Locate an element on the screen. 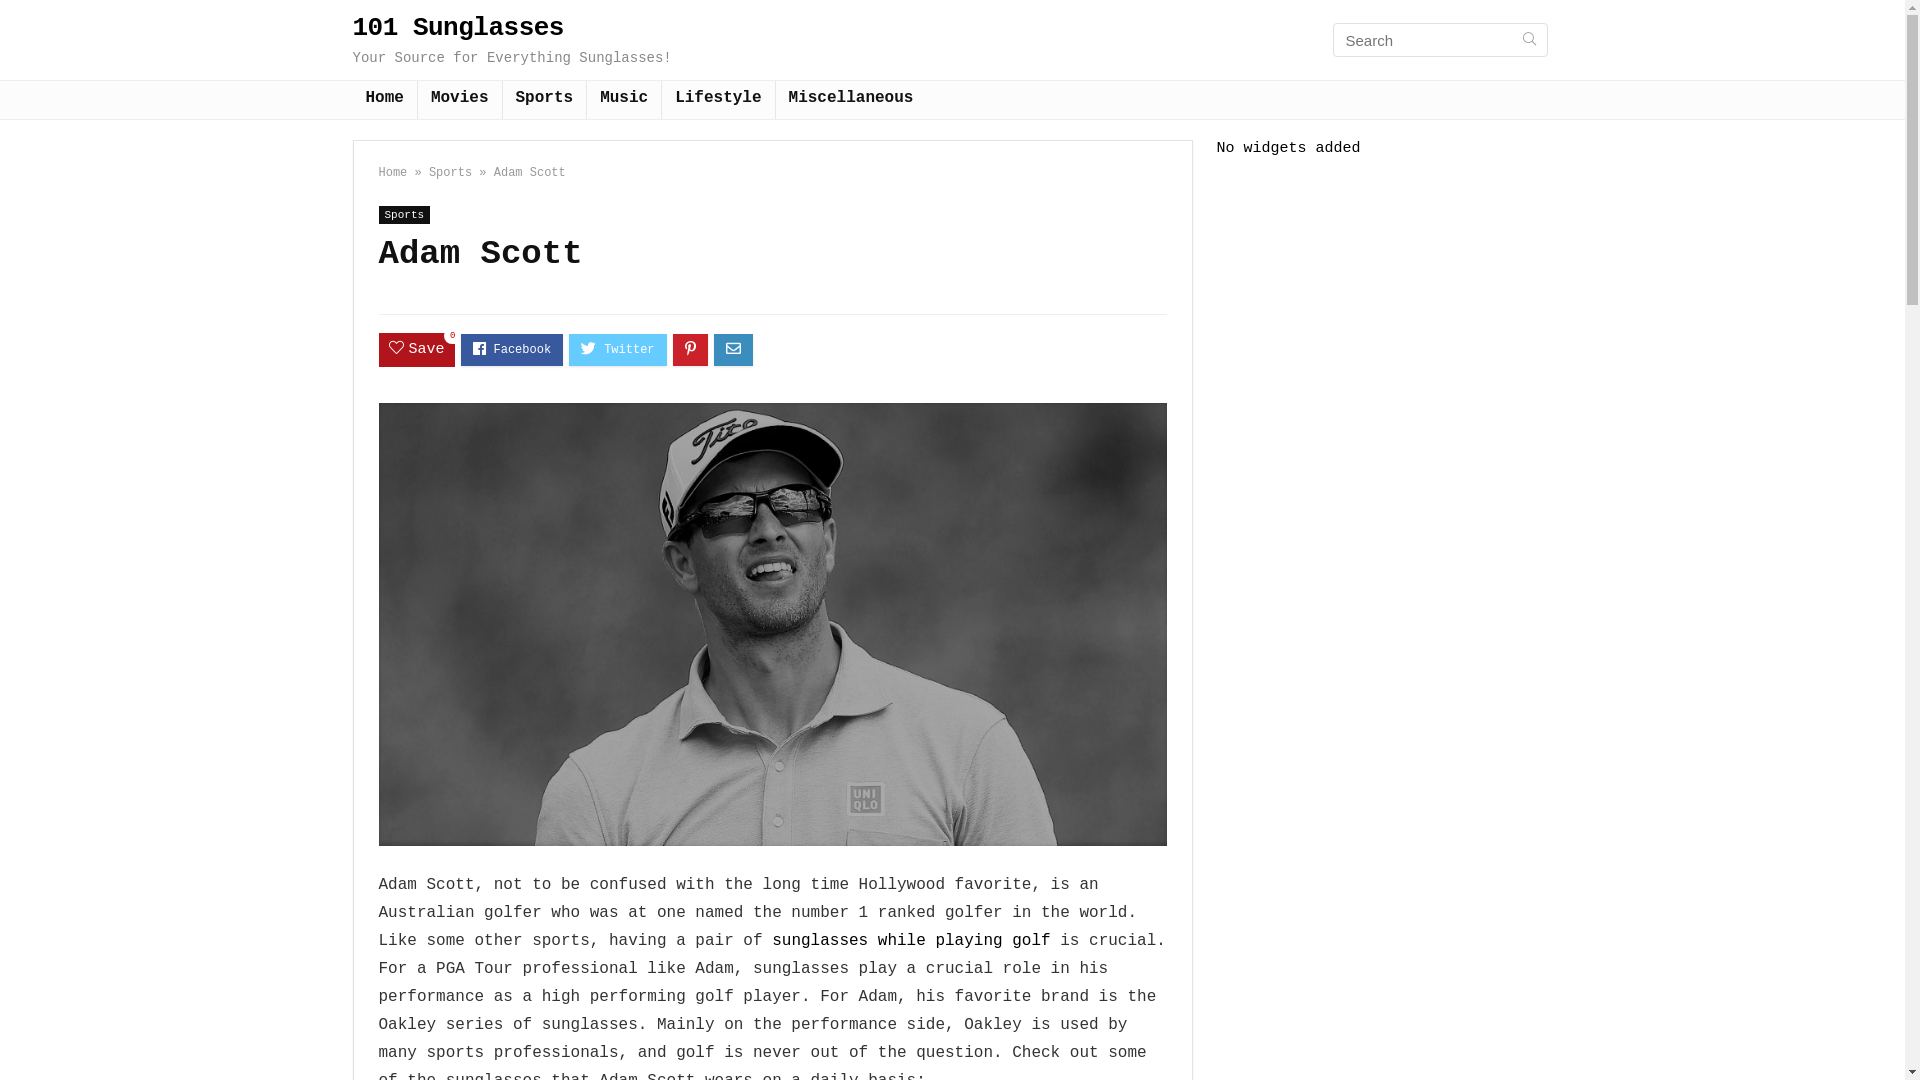 The height and width of the screenshot is (1080, 1920). Movies is located at coordinates (460, 100).